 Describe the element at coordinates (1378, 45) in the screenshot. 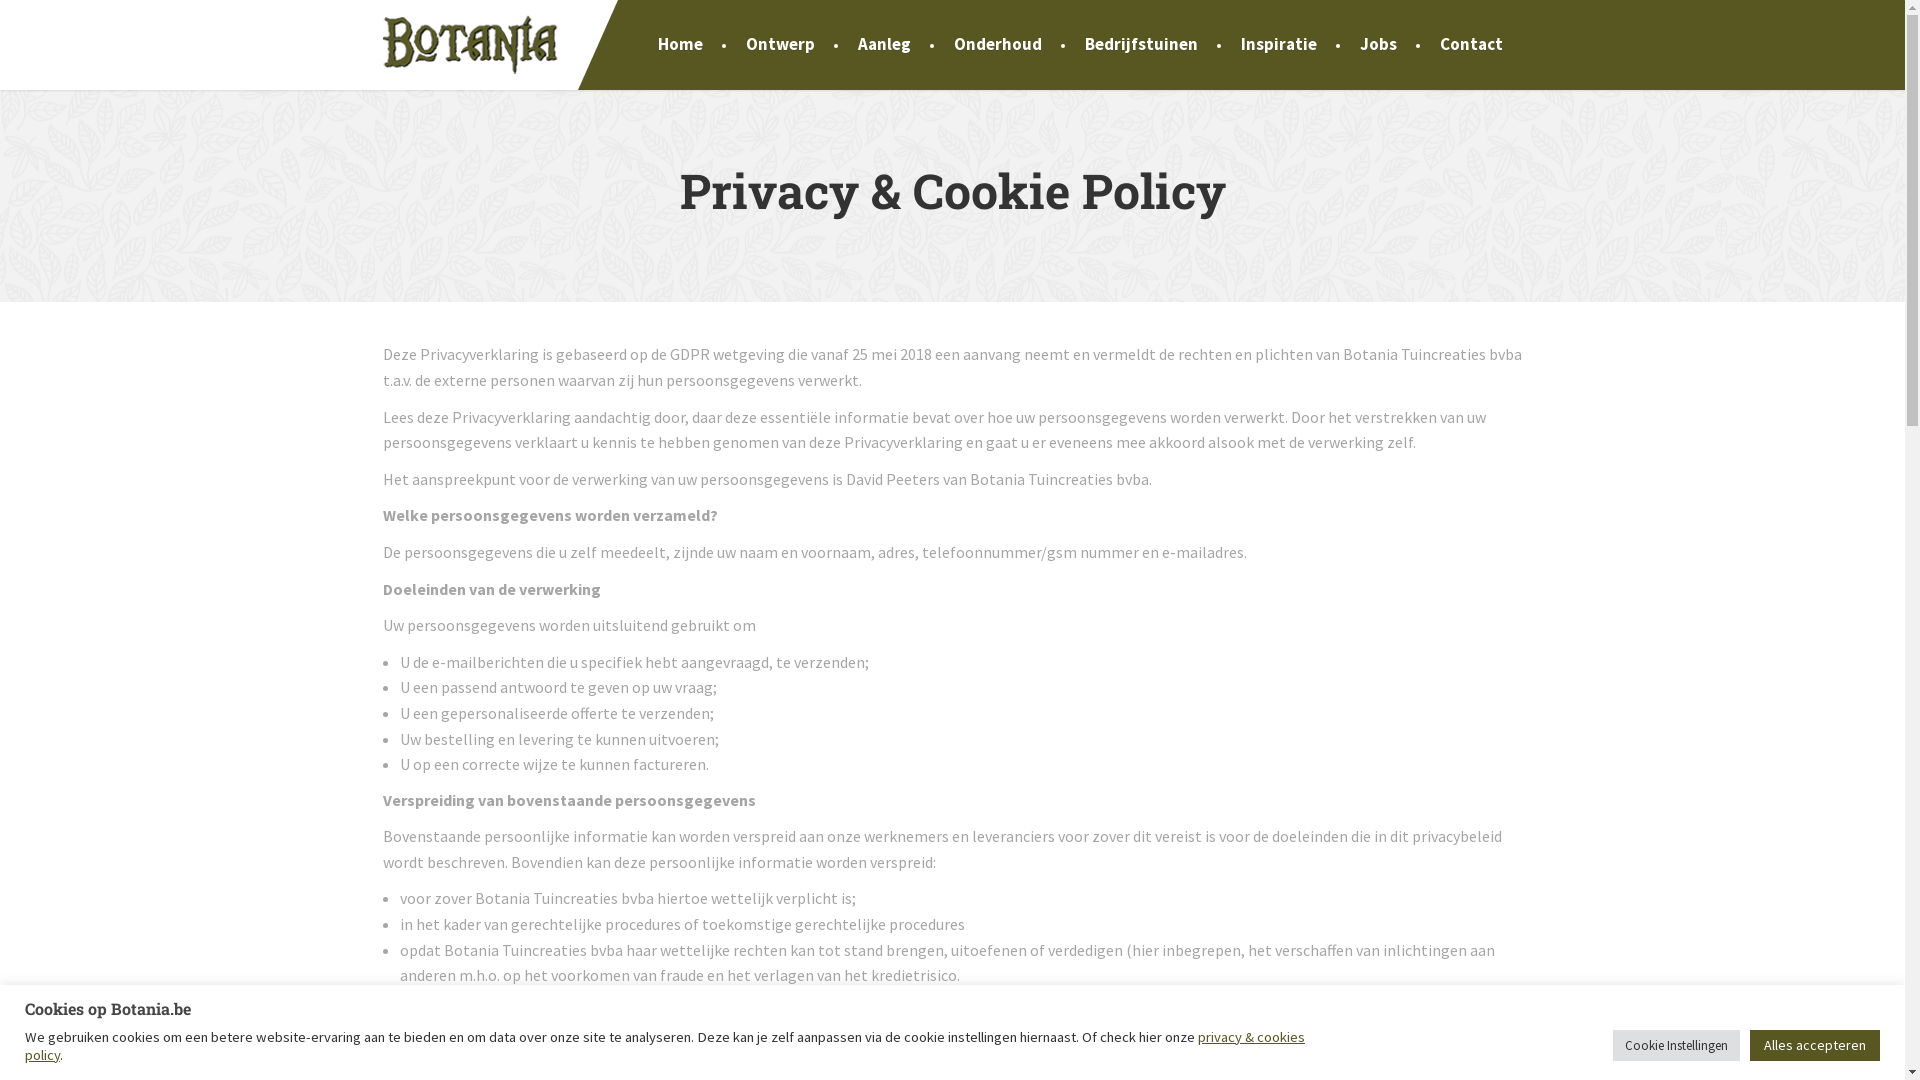

I see `Jobs` at that location.